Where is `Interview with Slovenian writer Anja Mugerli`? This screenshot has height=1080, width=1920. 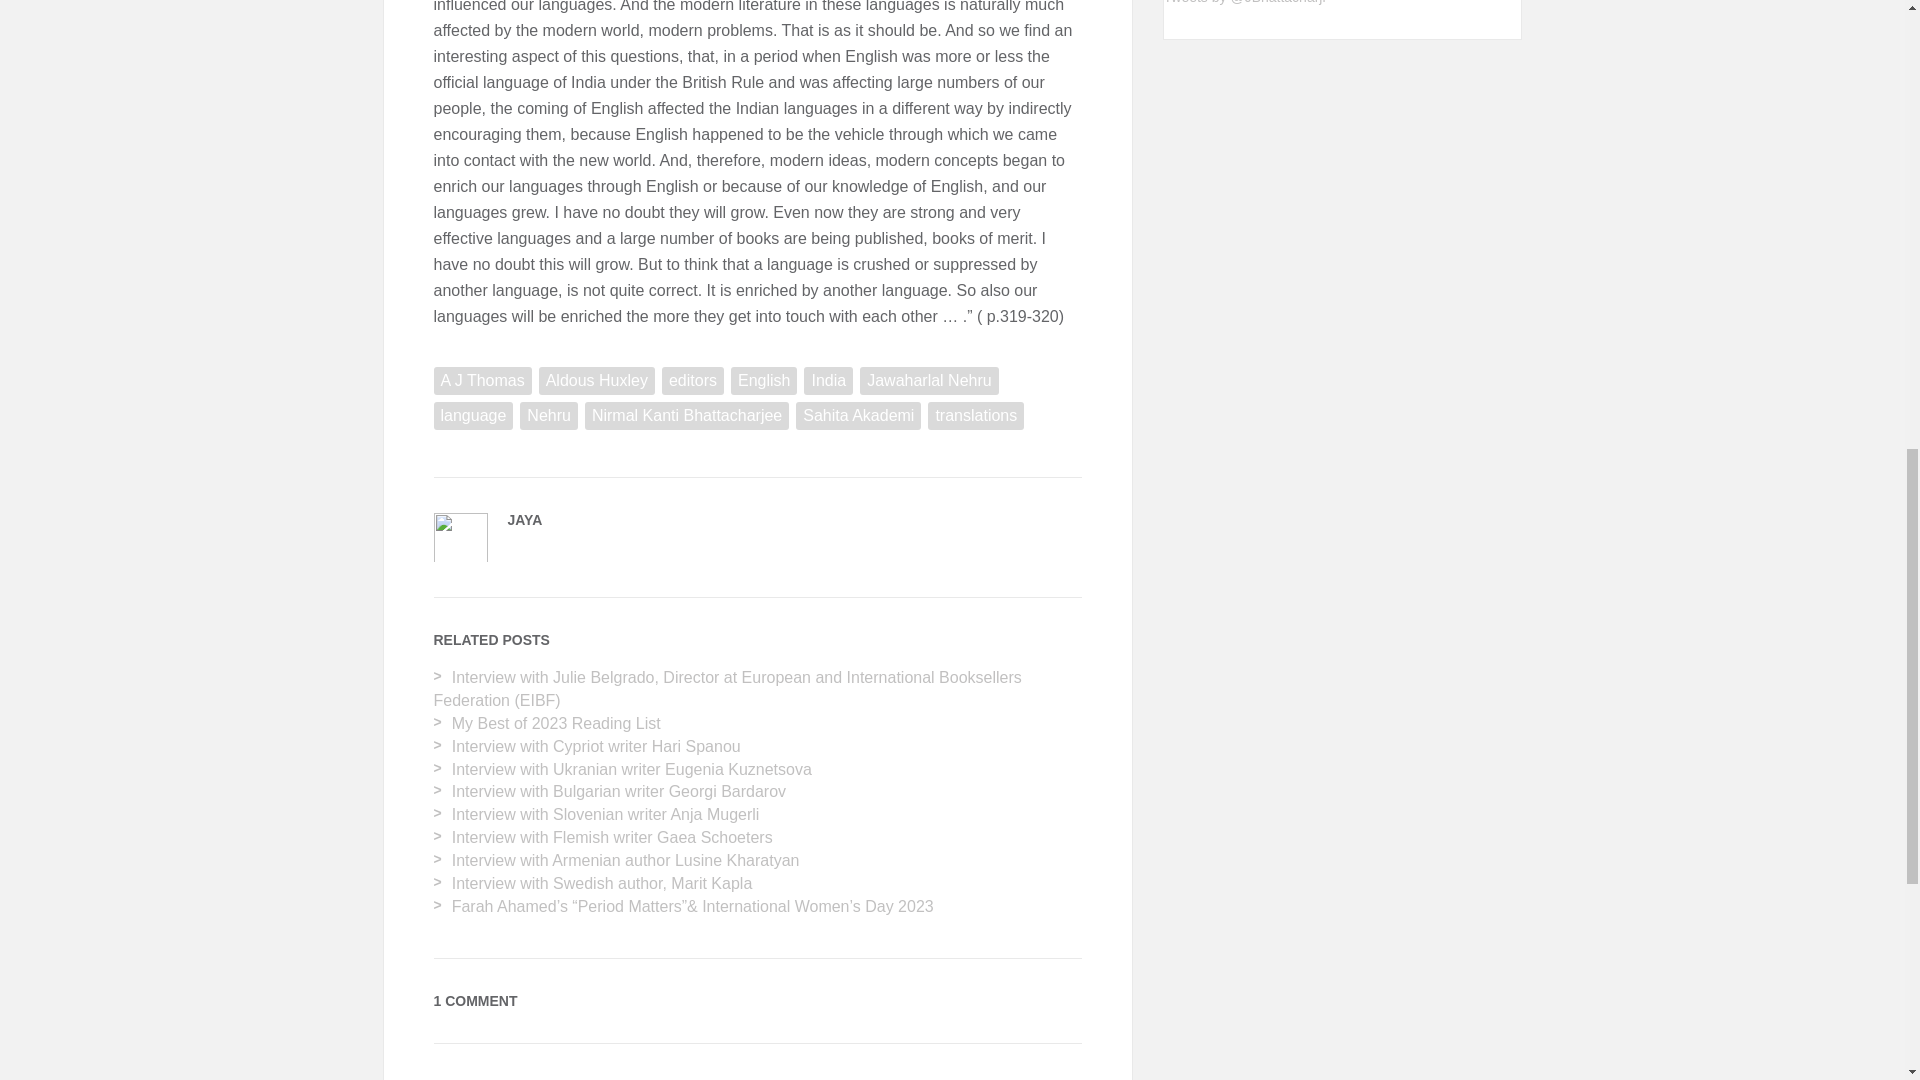 Interview with Slovenian writer Anja Mugerli is located at coordinates (606, 814).